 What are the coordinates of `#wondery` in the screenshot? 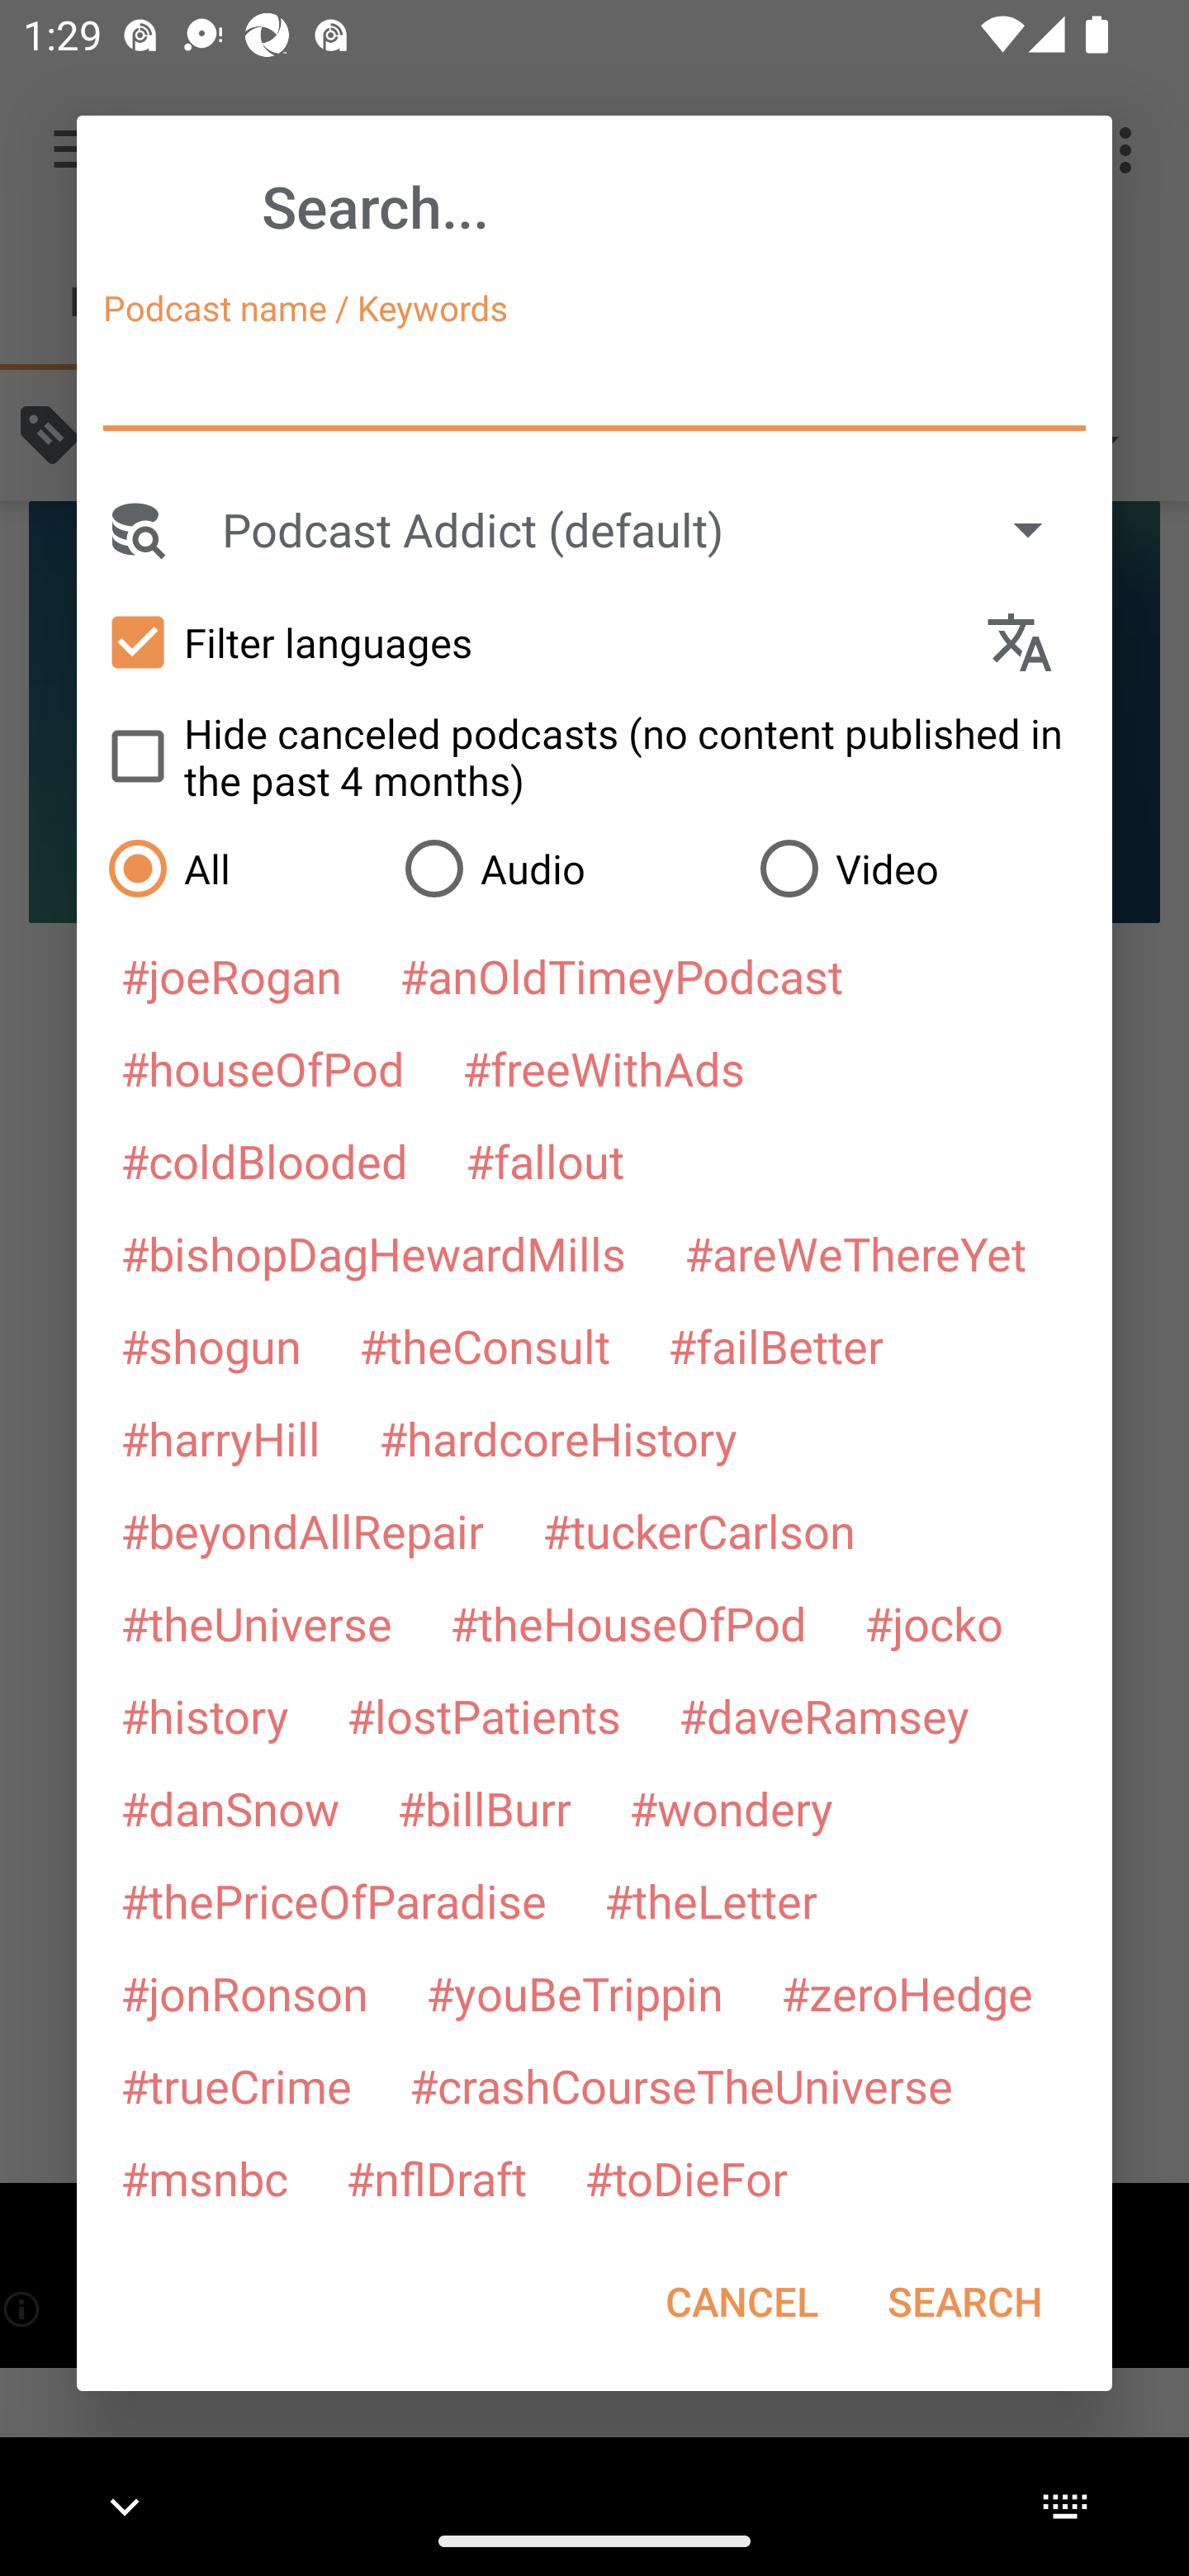 It's located at (731, 1808).